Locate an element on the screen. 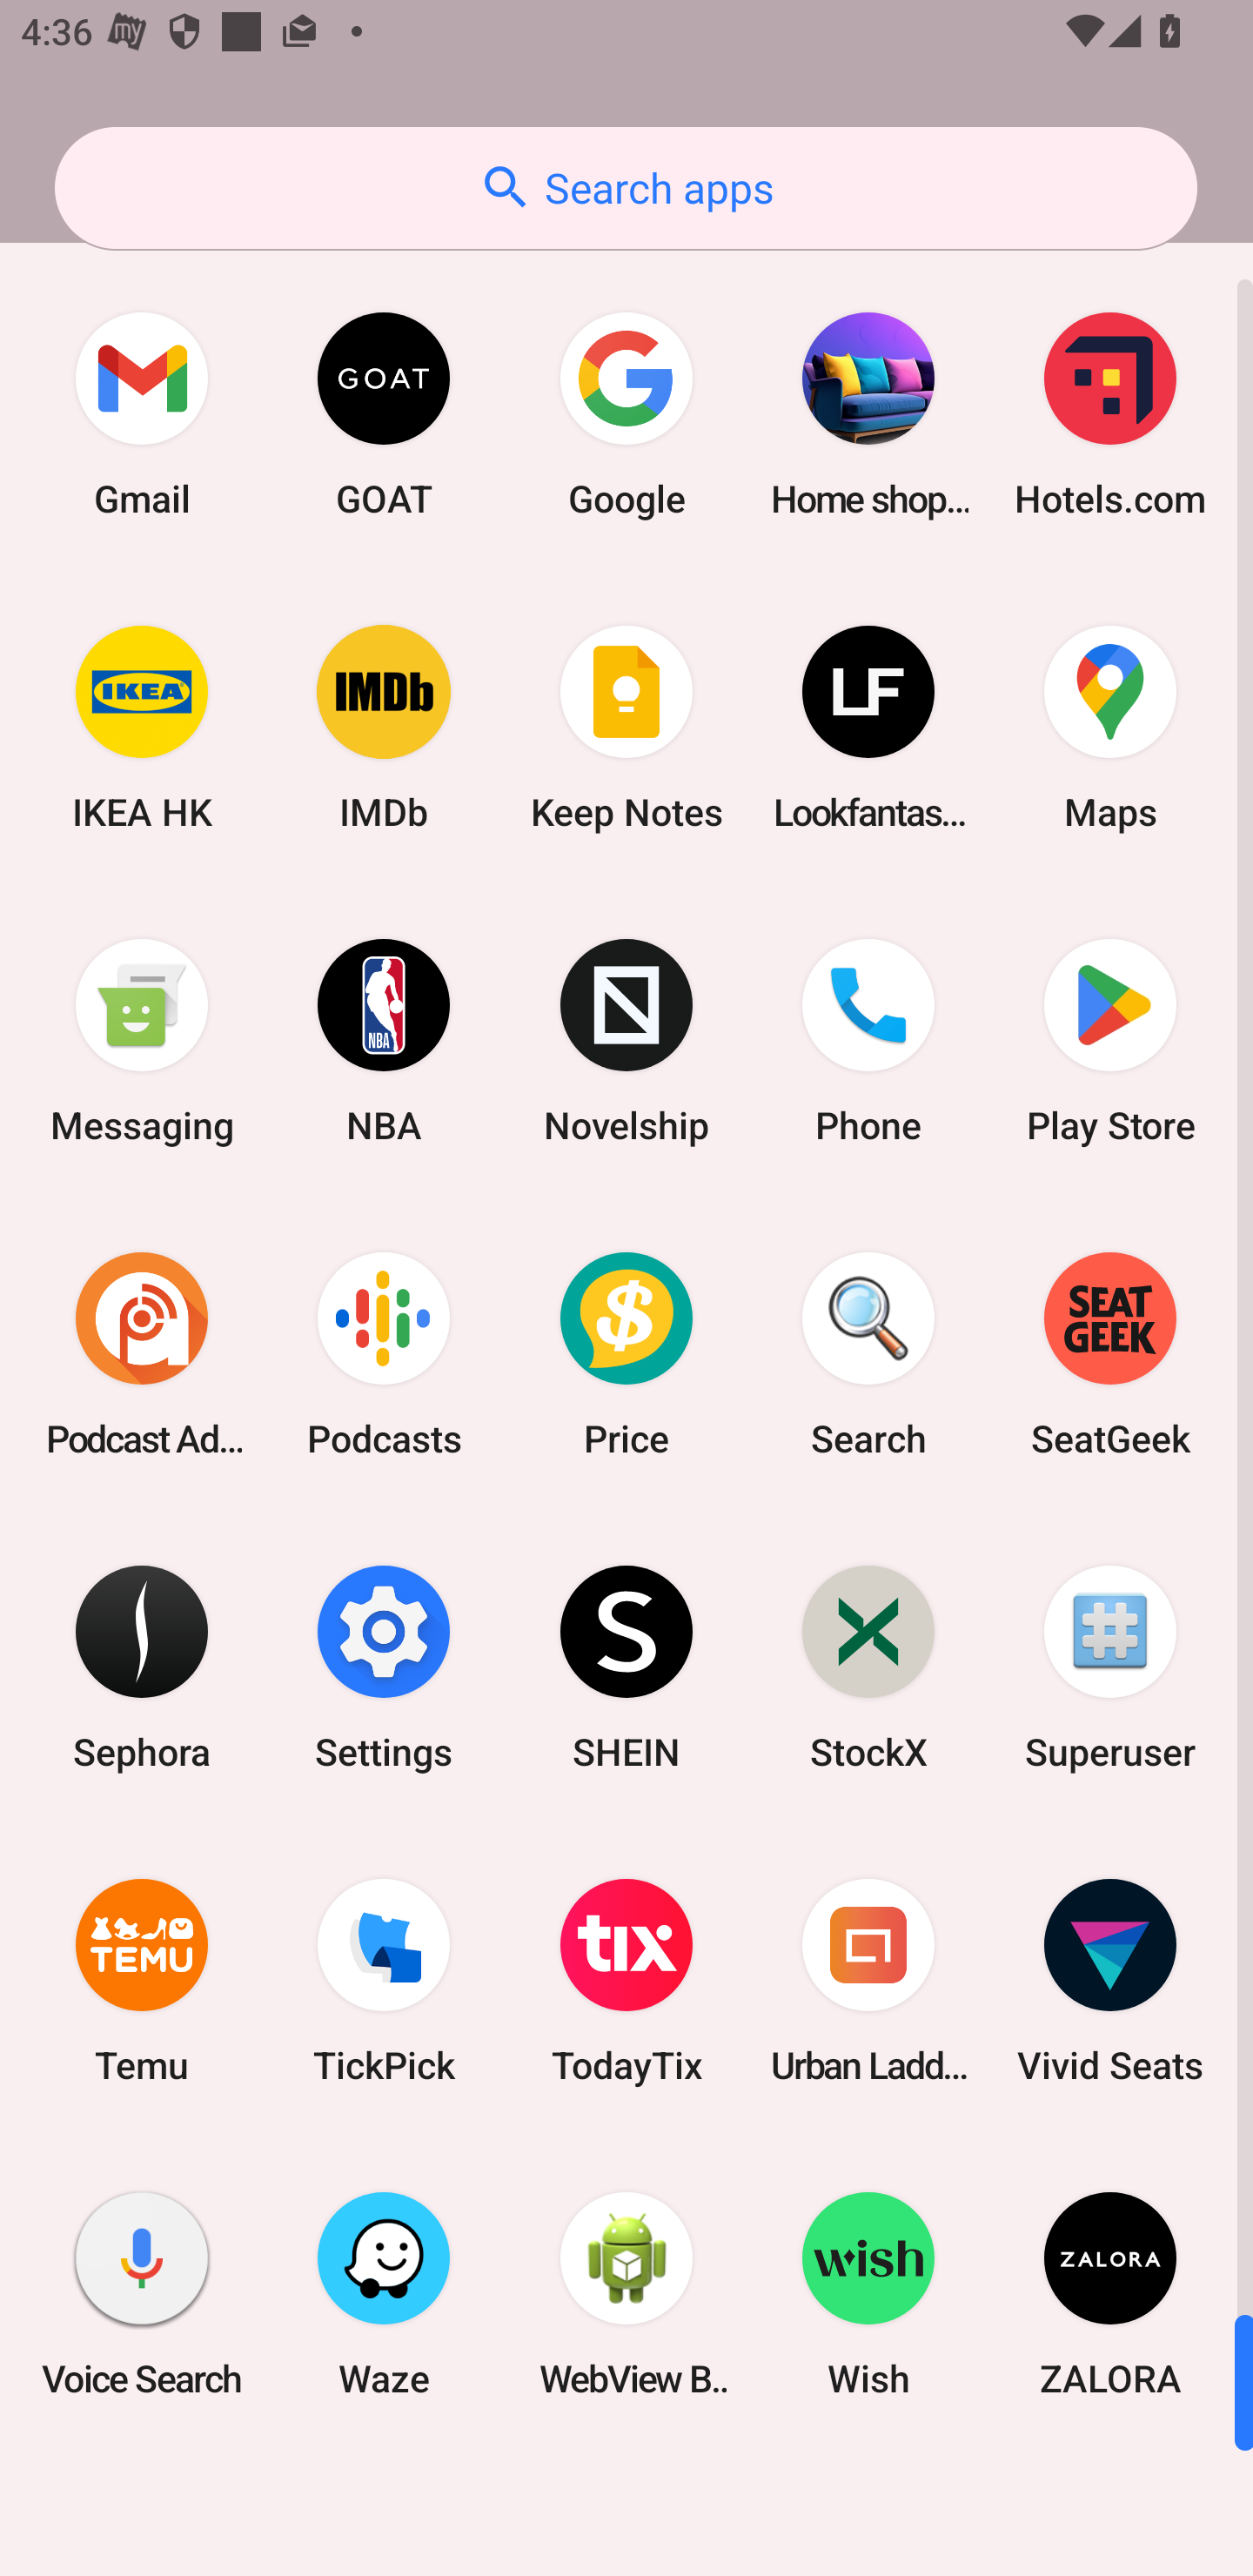  Wish is located at coordinates (868, 2293).